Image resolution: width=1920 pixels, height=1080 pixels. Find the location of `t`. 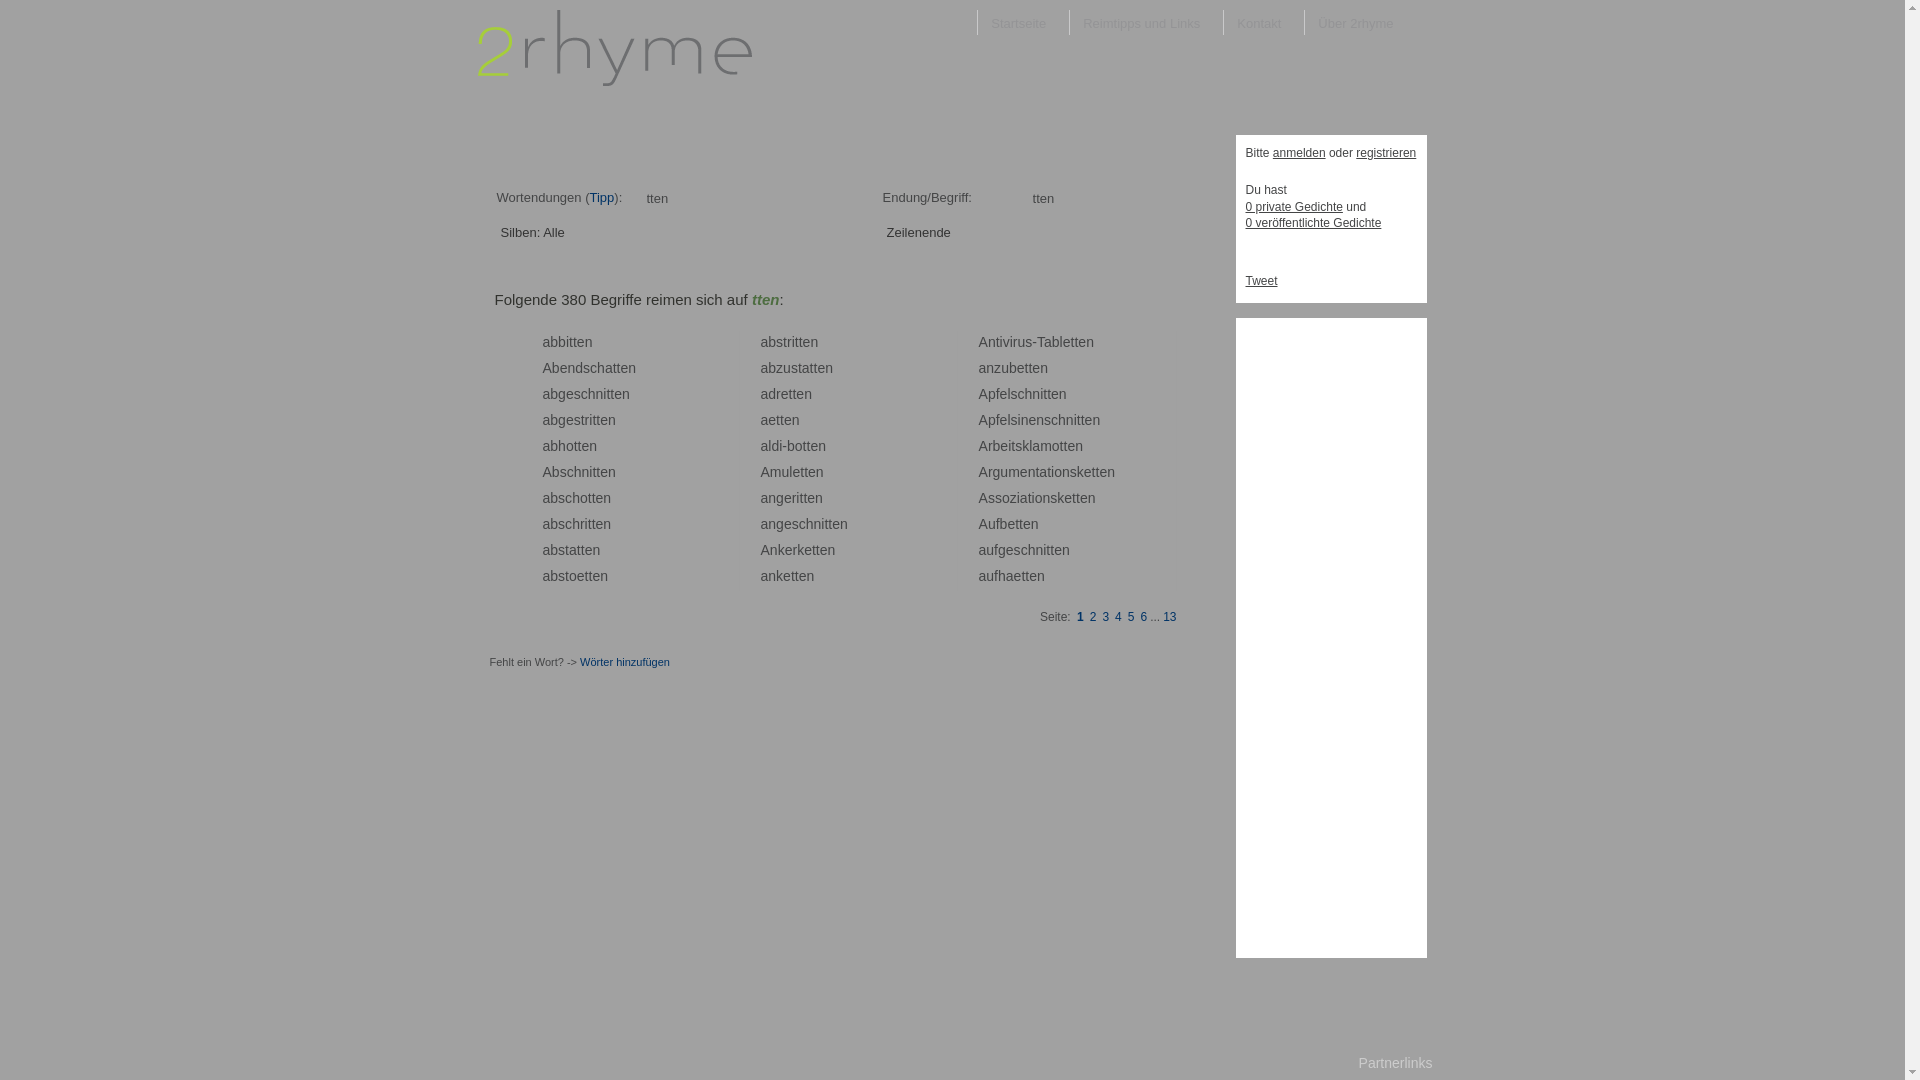

t is located at coordinates (818, 550).